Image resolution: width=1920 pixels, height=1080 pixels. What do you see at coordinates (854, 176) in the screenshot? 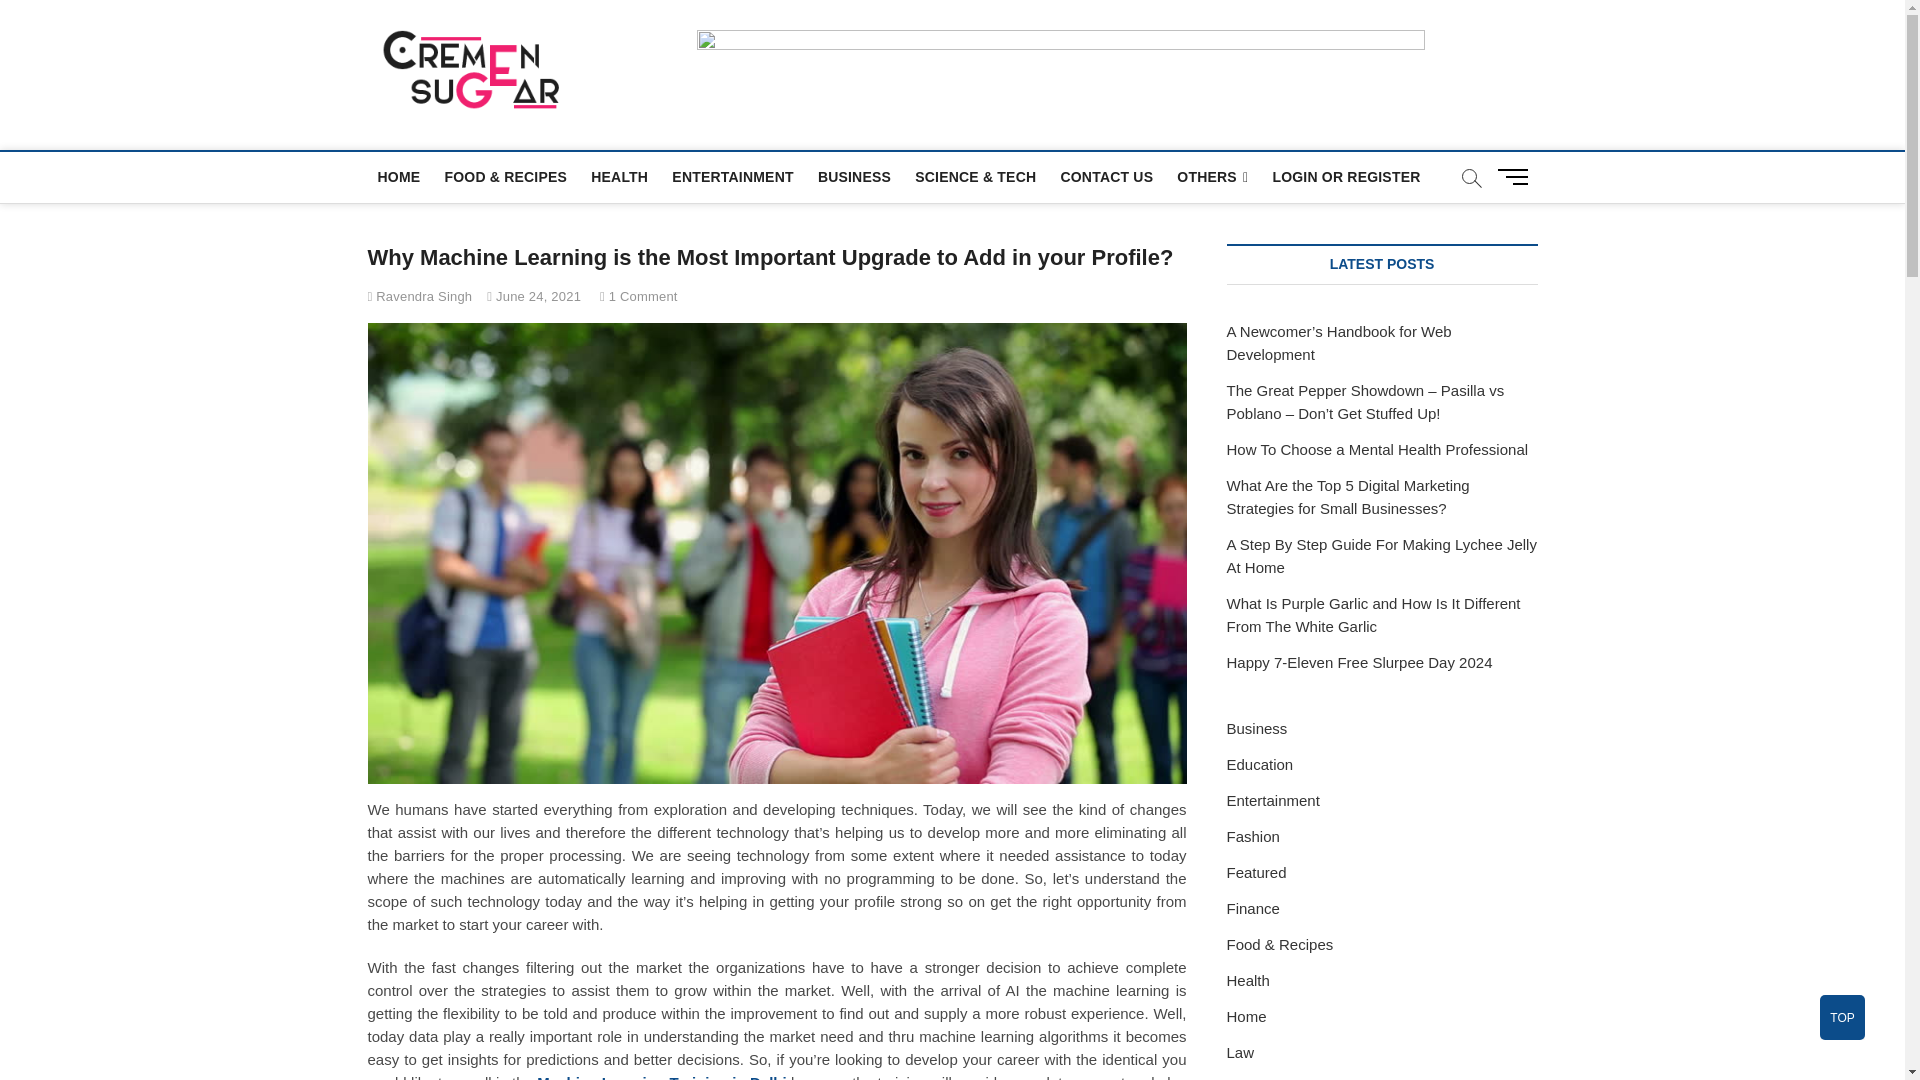
I see `BUSINESS` at bounding box center [854, 176].